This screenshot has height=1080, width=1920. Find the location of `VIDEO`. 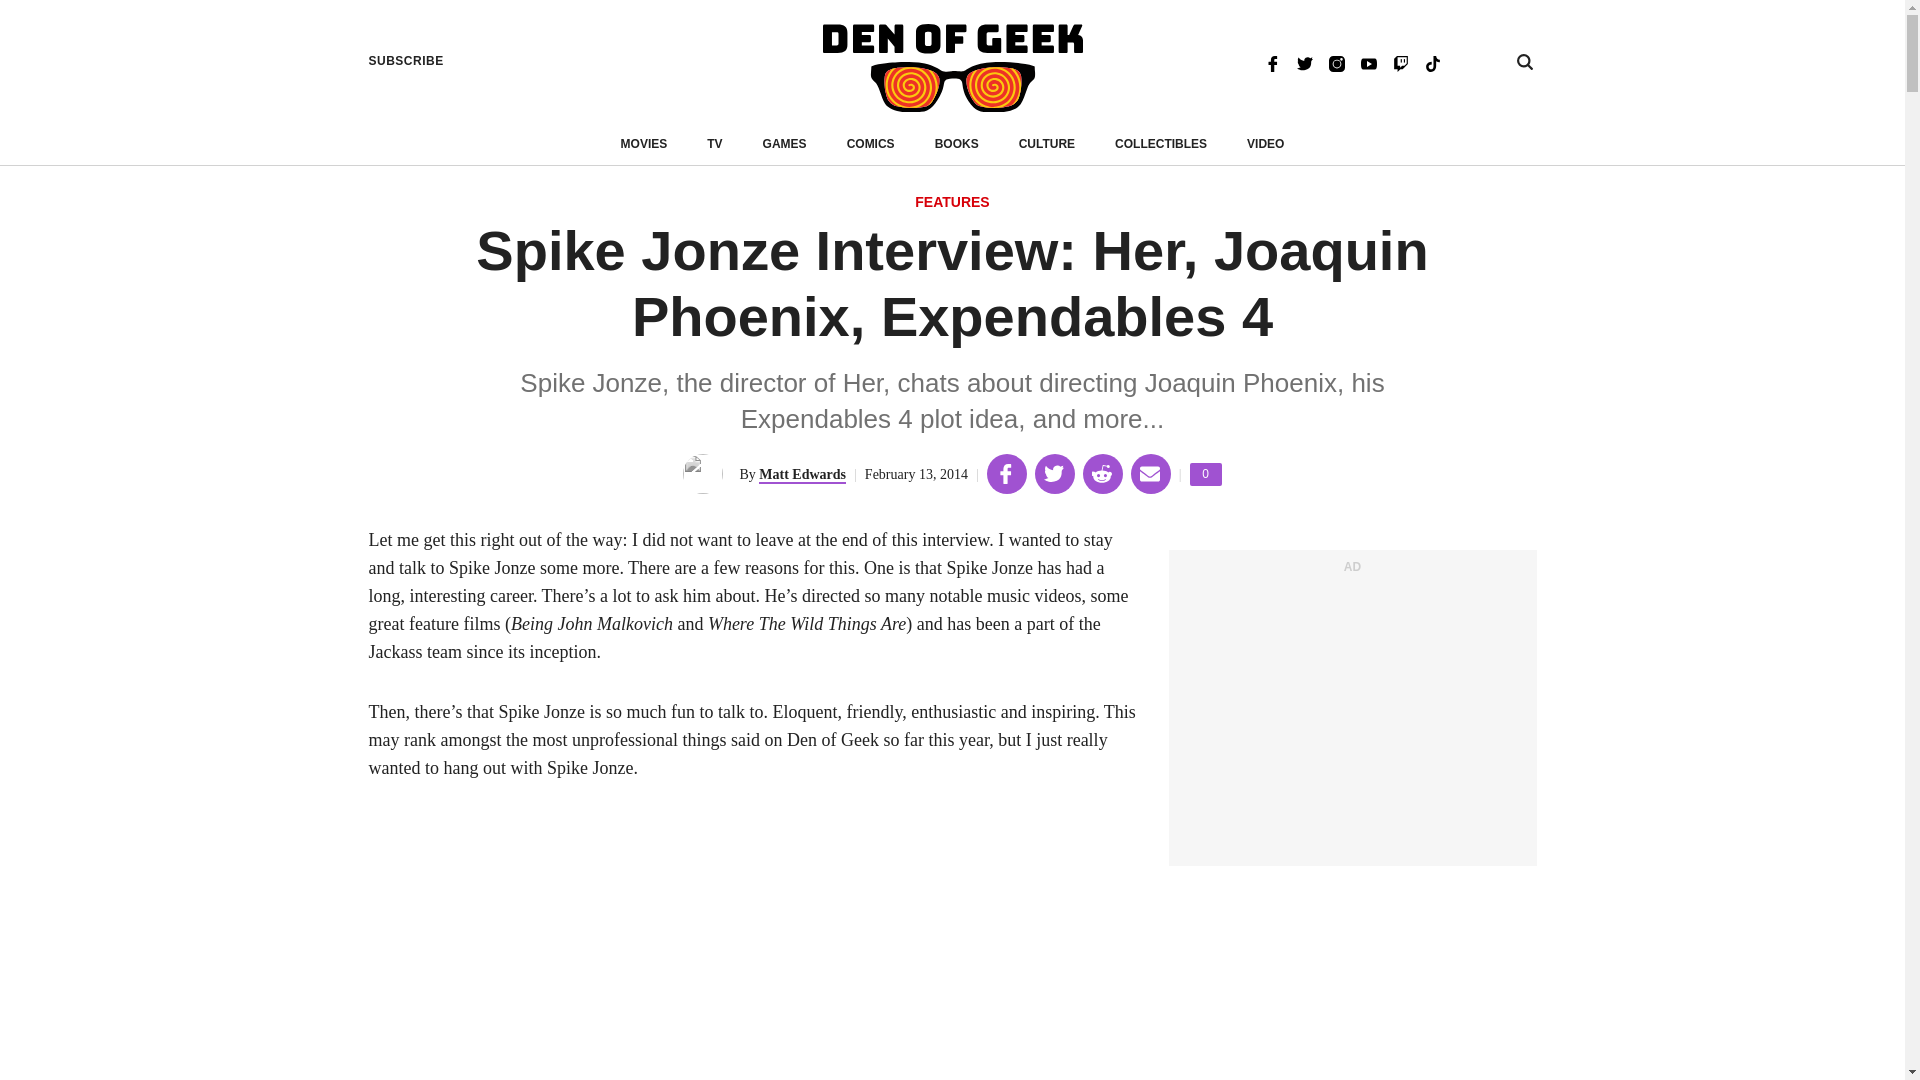

VIDEO is located at coordinates (1265, 144).